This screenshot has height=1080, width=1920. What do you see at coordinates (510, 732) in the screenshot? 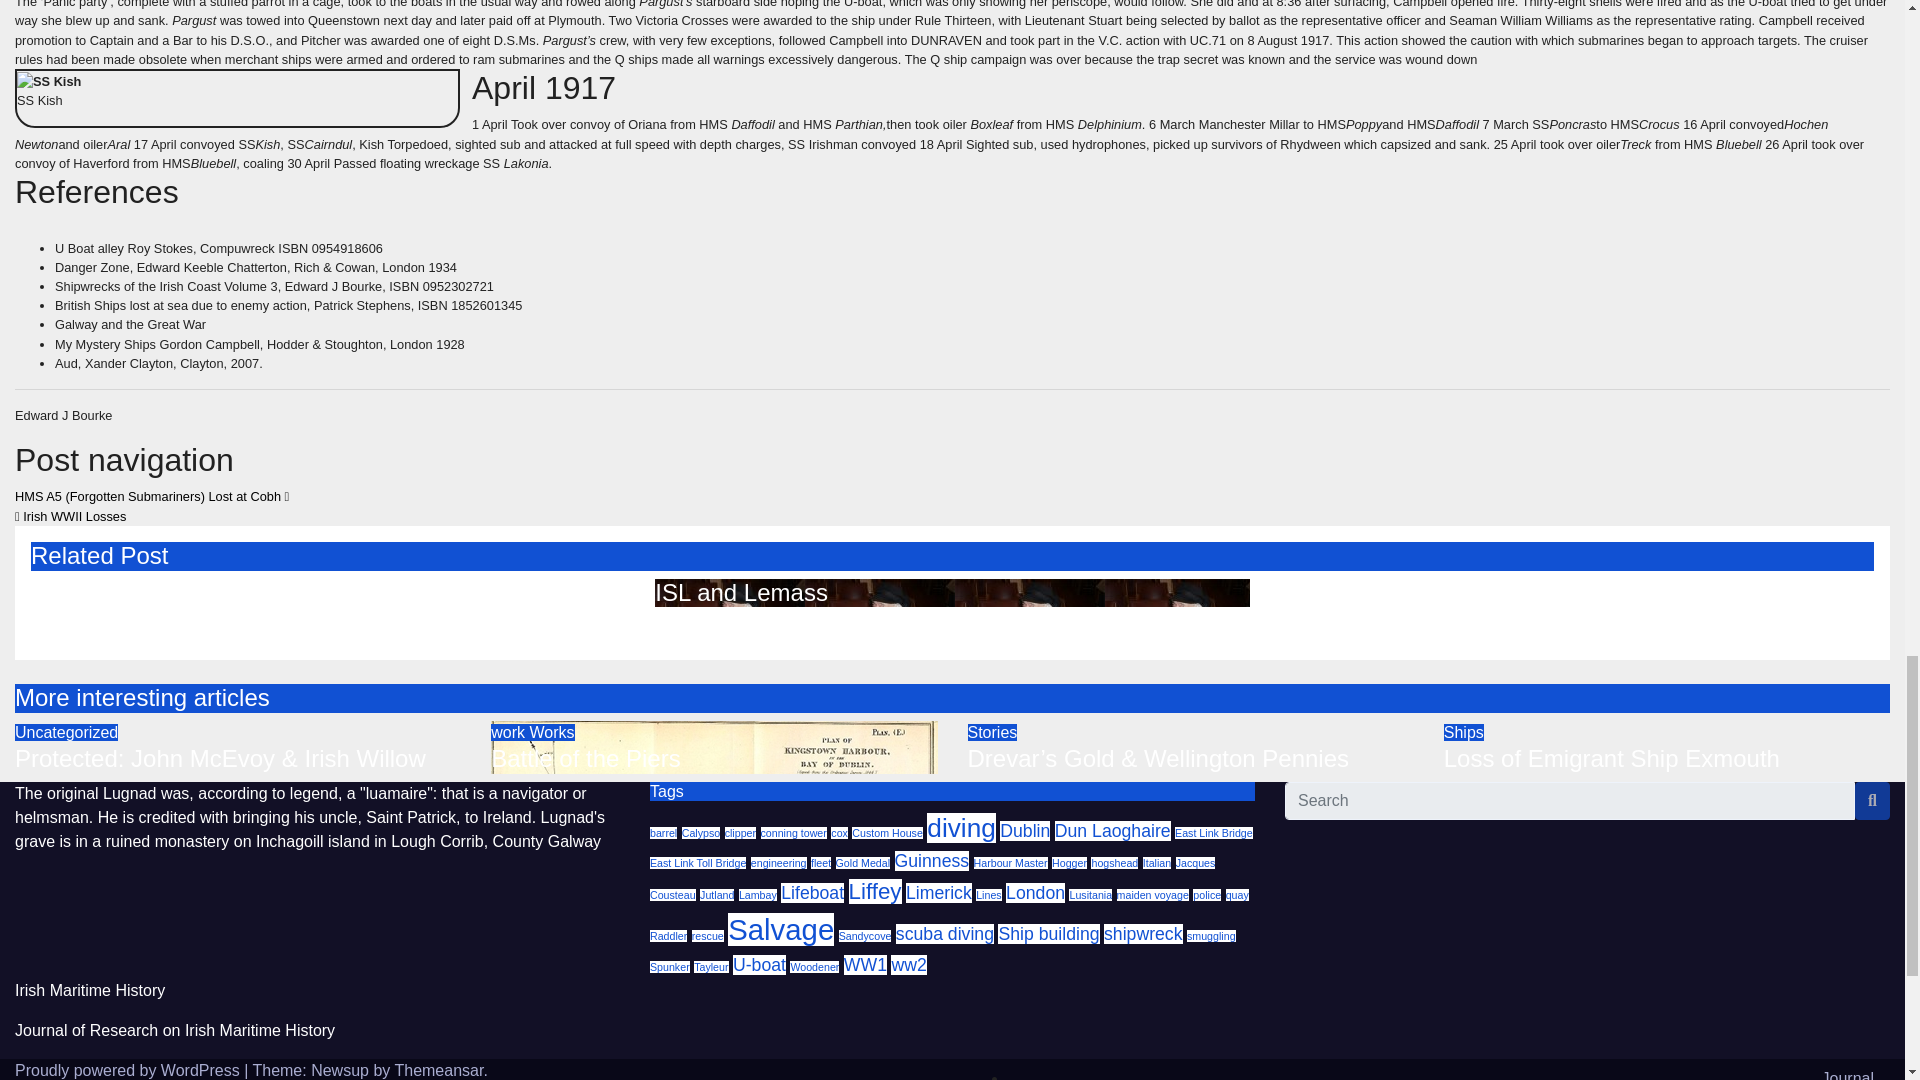
I see `work` at bounding box center [510, 732].